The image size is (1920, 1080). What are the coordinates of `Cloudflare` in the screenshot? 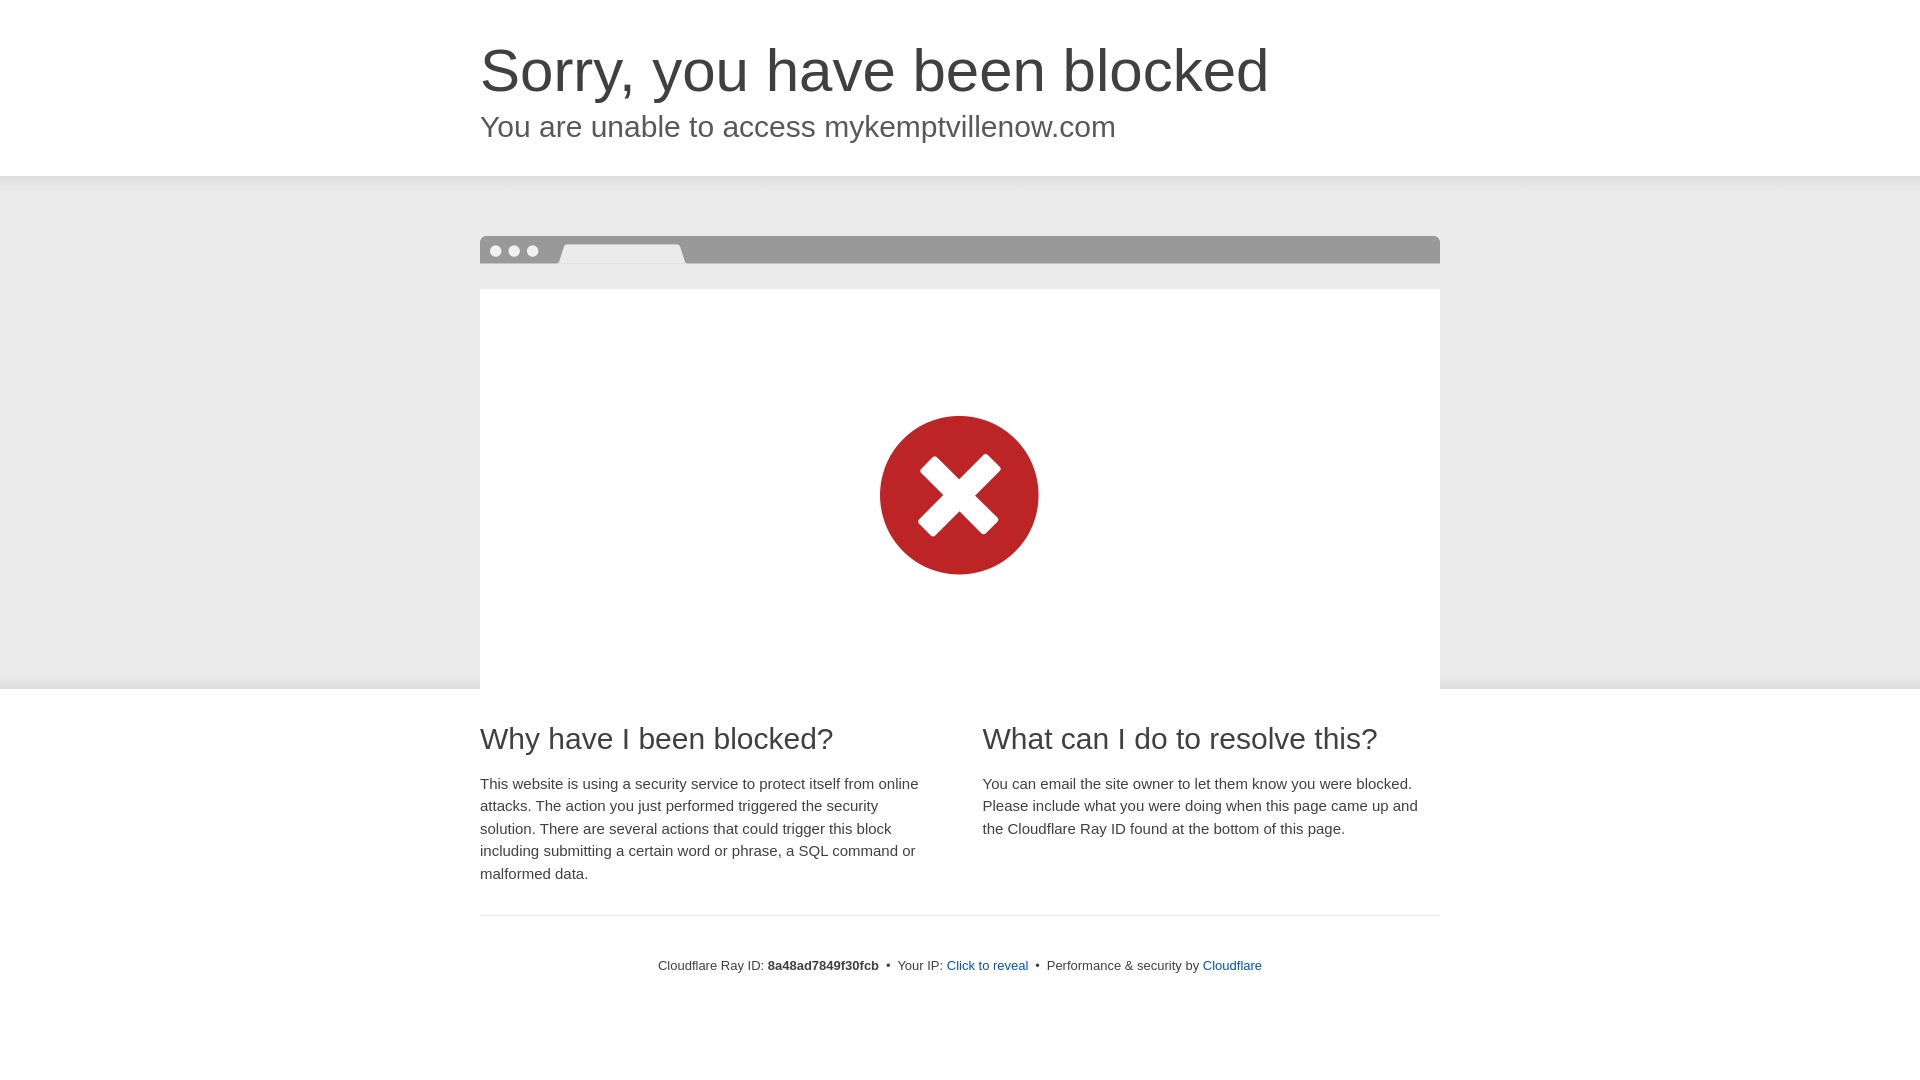 It's located at (1232, 965).